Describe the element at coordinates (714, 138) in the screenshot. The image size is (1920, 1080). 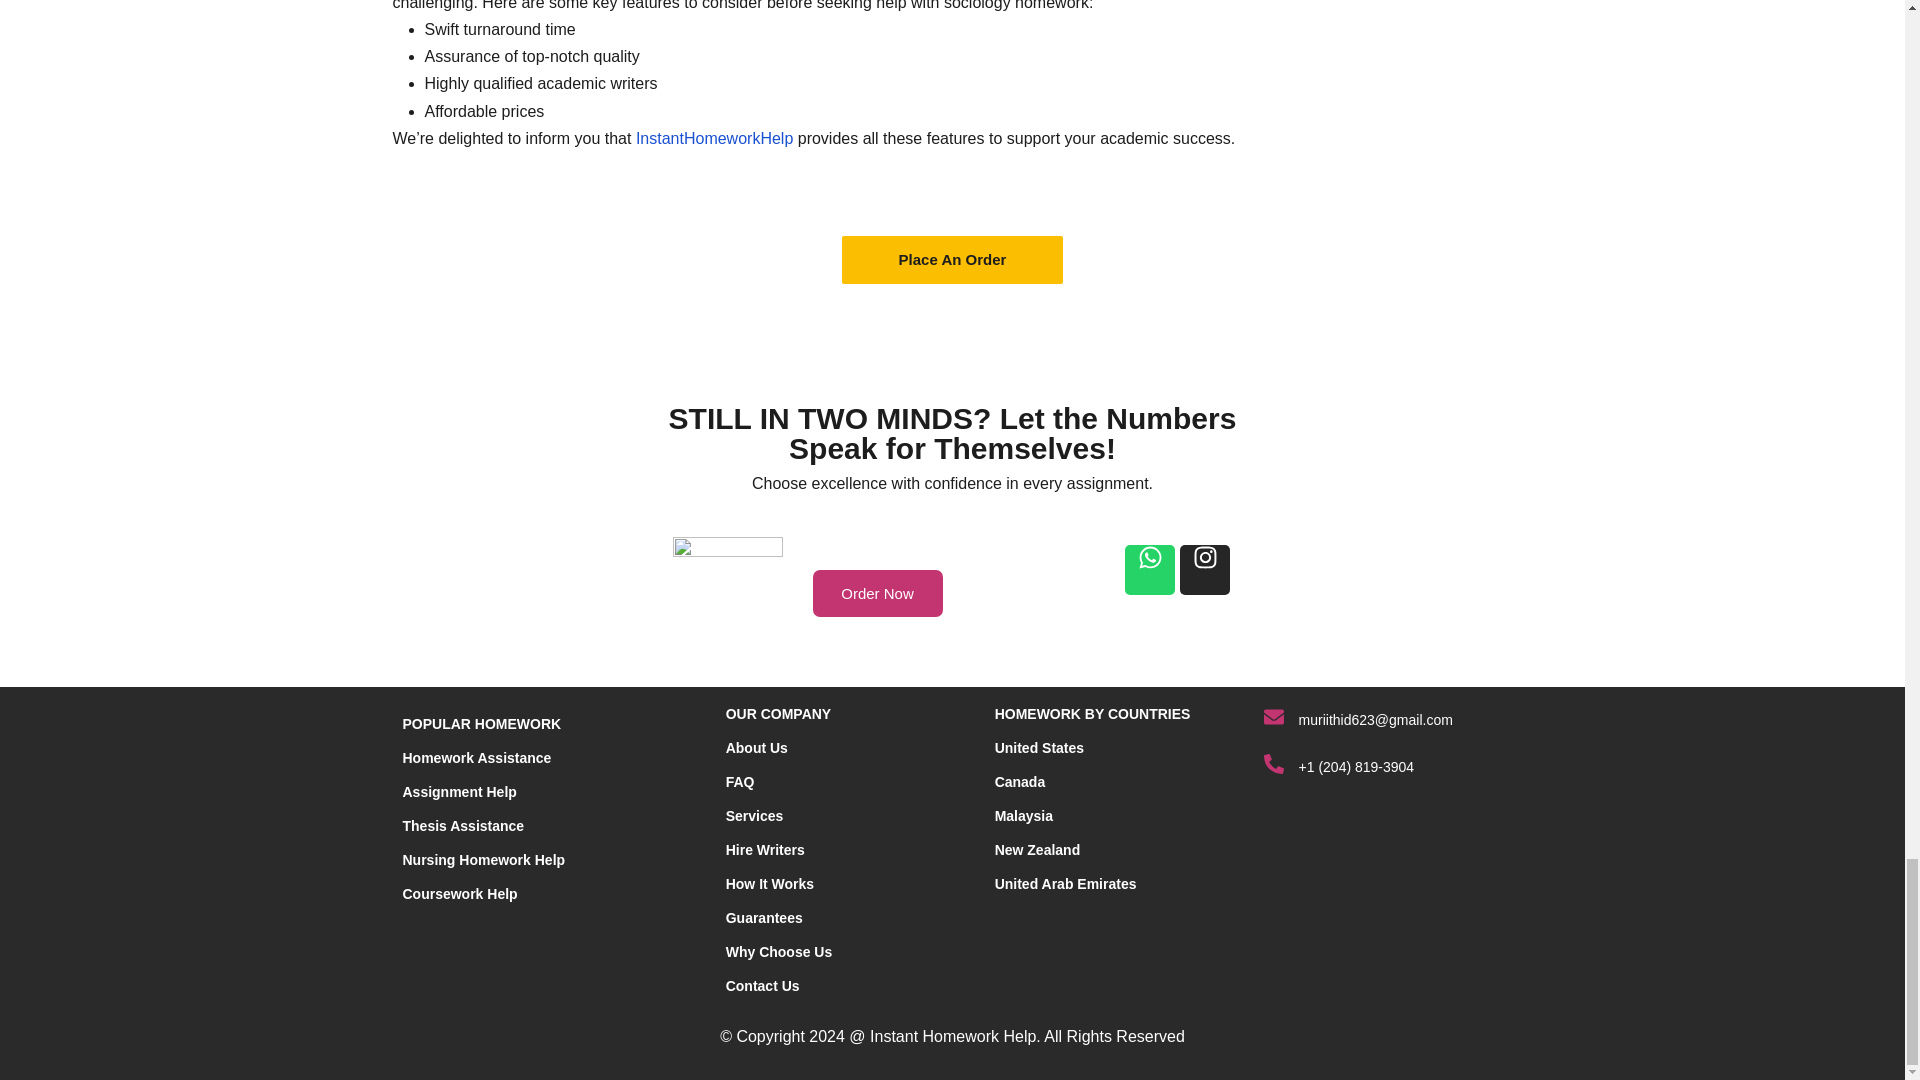
I see `InstantHomeworkHelp` at that location.